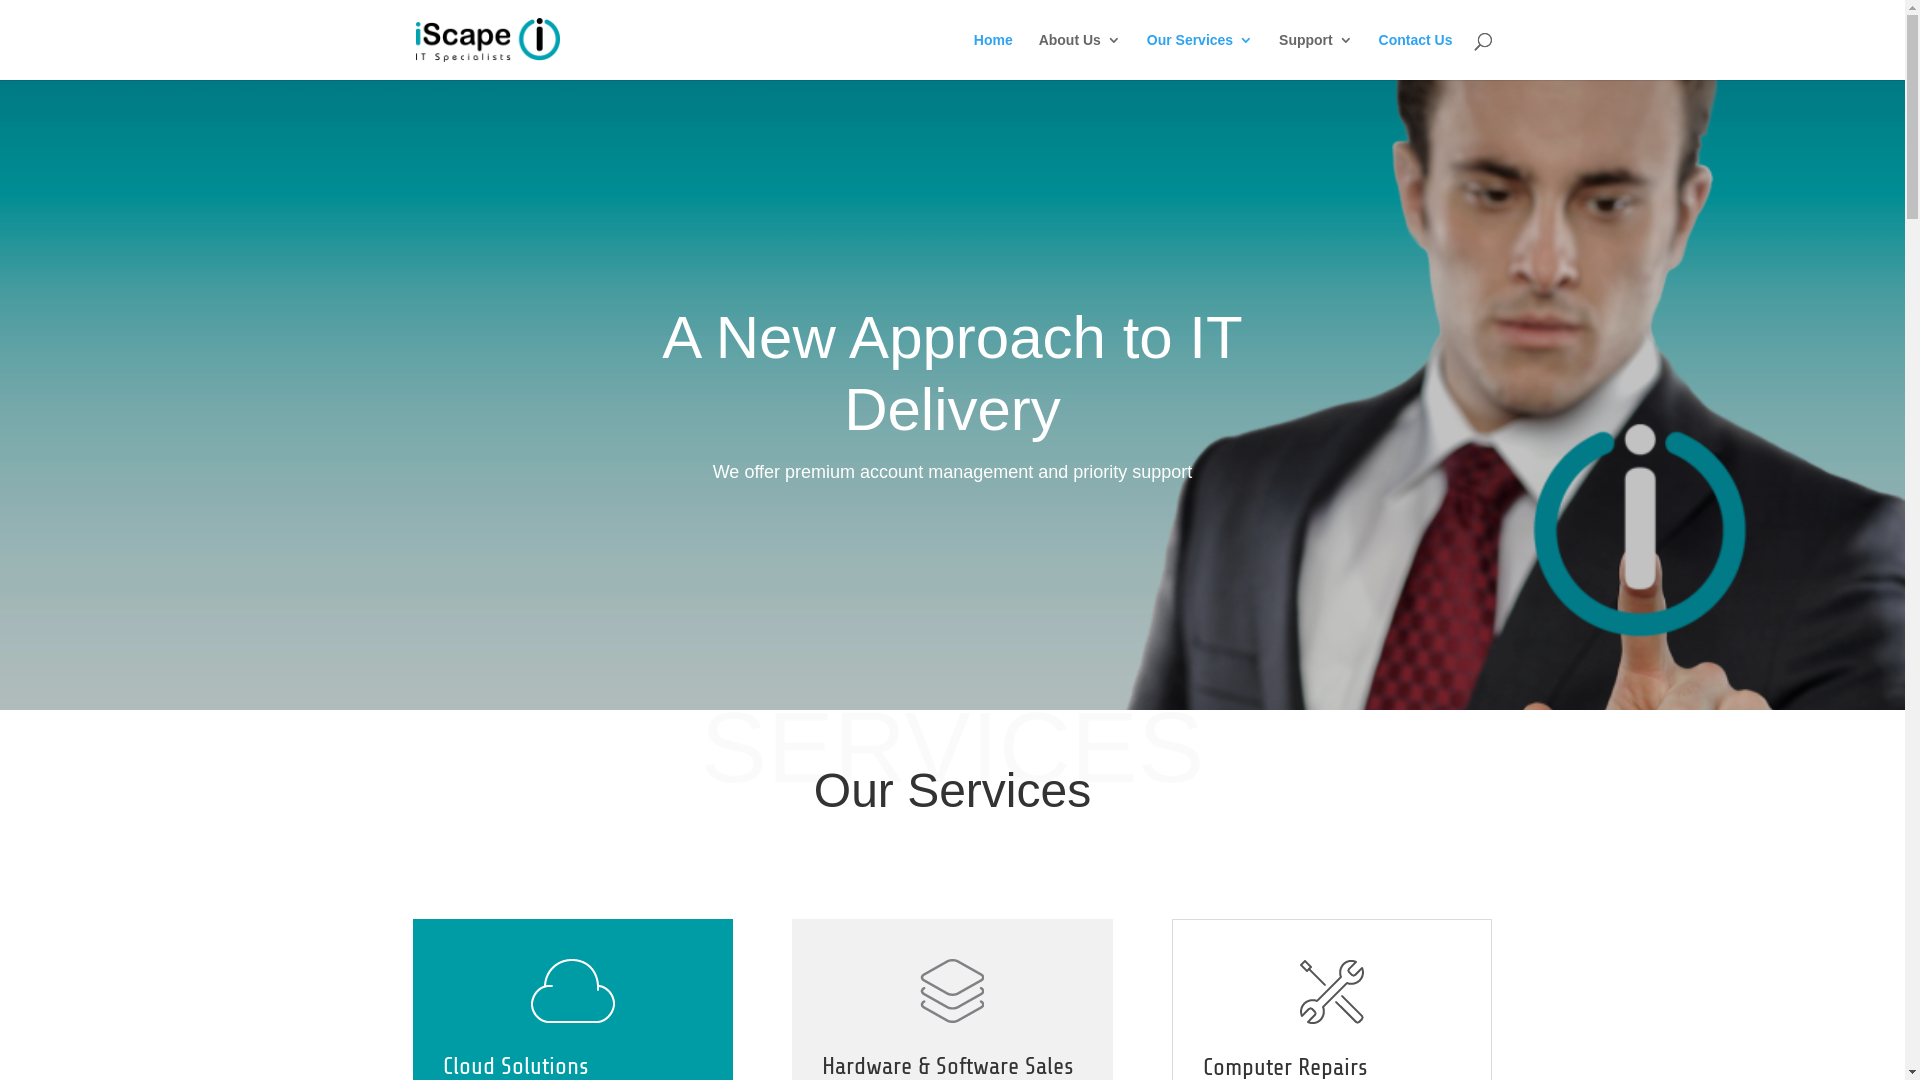 The width and height of the screenshot is (1920, 1080). What do you see at coordinates (1416, 56) in the screenshot?
I see `Contact Us` at bounding box center [1416, 56].